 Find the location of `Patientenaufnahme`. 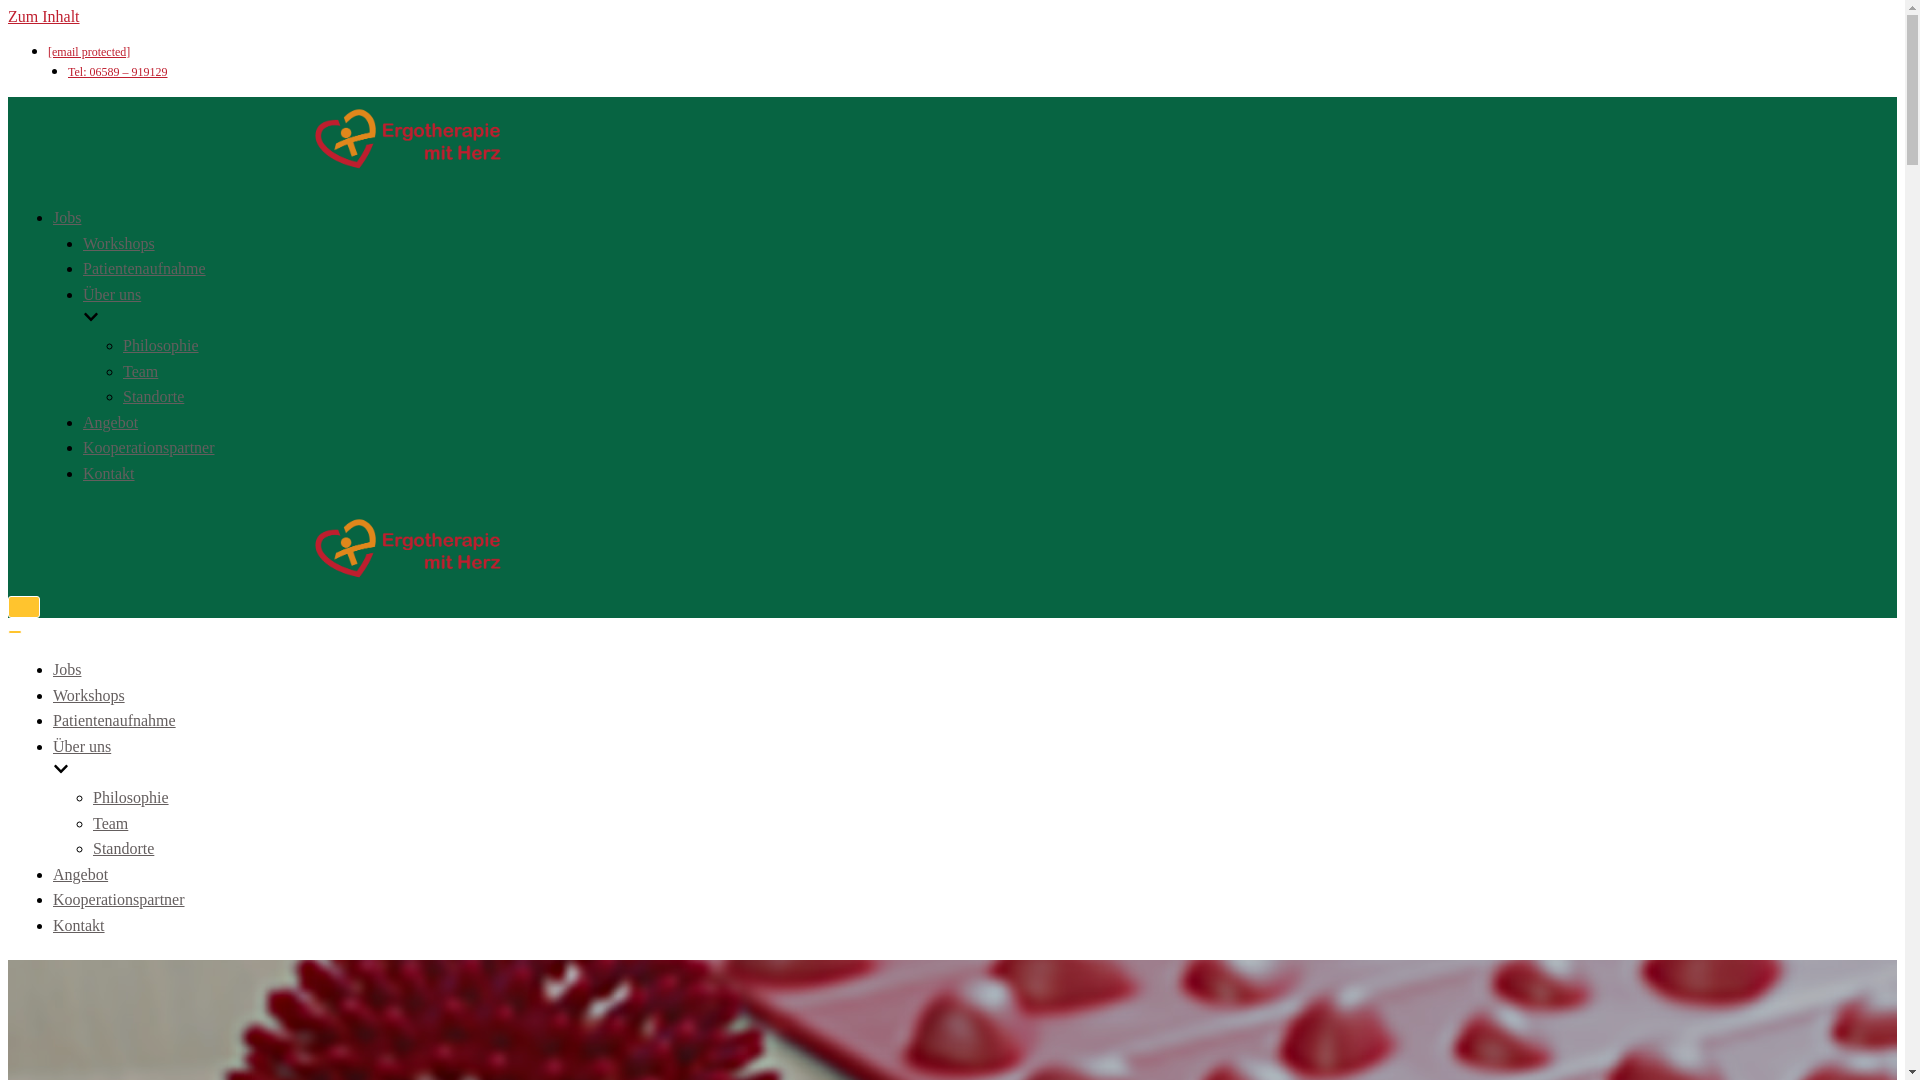

Patientenaufnahme is located at coordinates (144, 268).